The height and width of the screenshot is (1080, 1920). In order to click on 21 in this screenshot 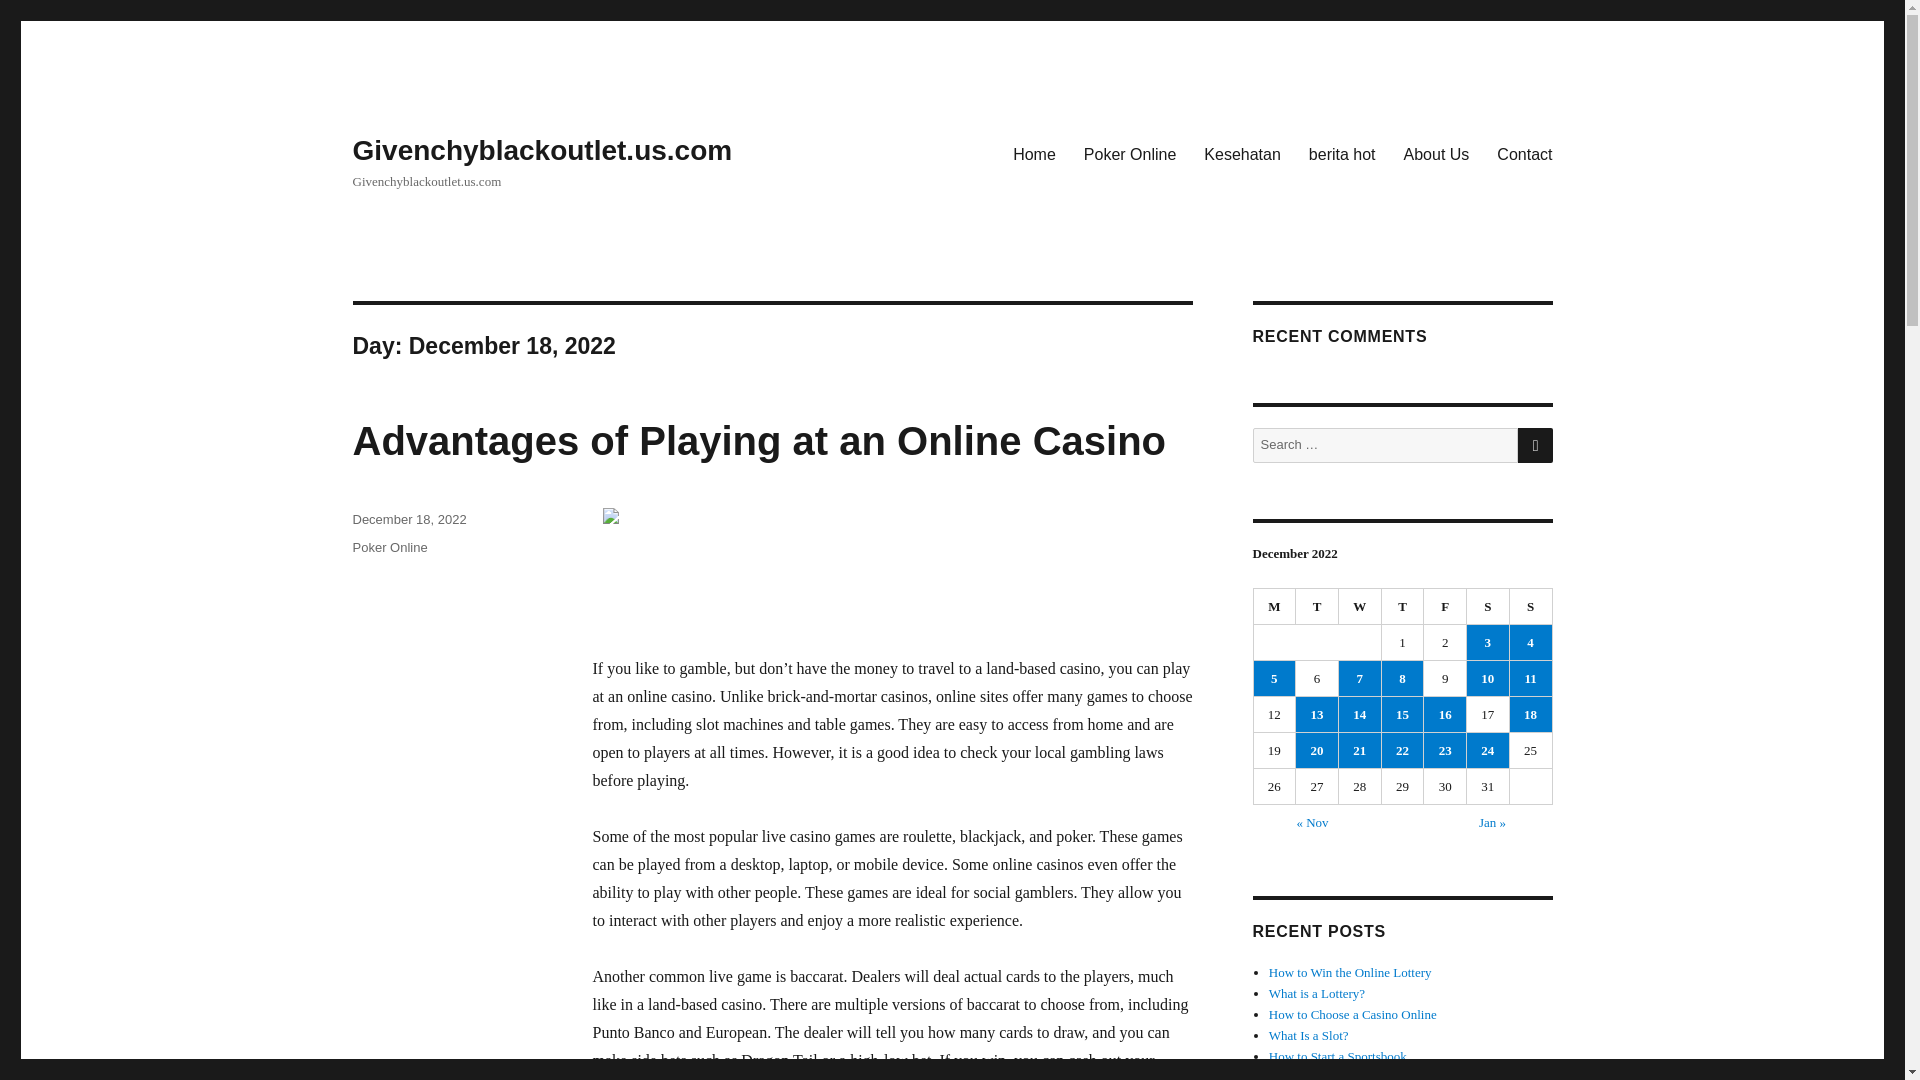, I will do `click(1359, 750)`.